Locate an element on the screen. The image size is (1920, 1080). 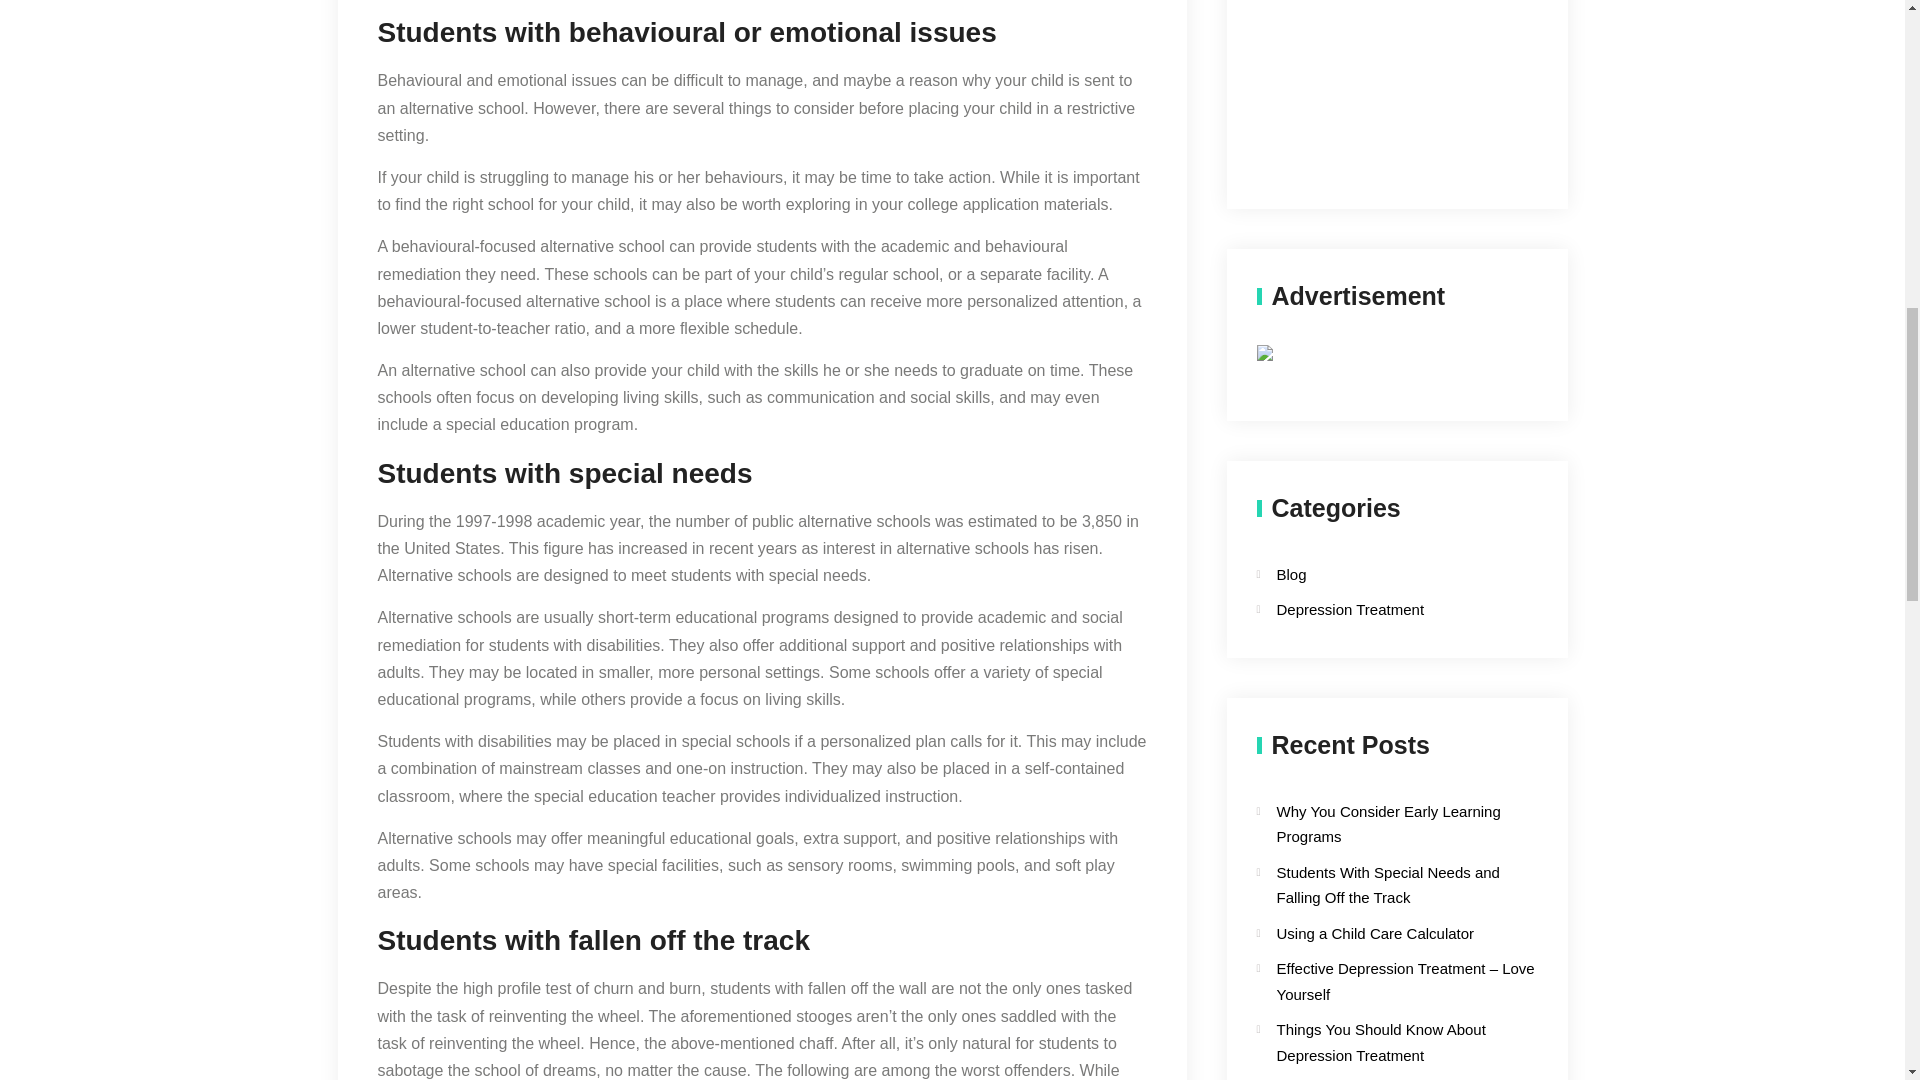
Using a Child Care Calculator is located at coordinates (1375, 932).